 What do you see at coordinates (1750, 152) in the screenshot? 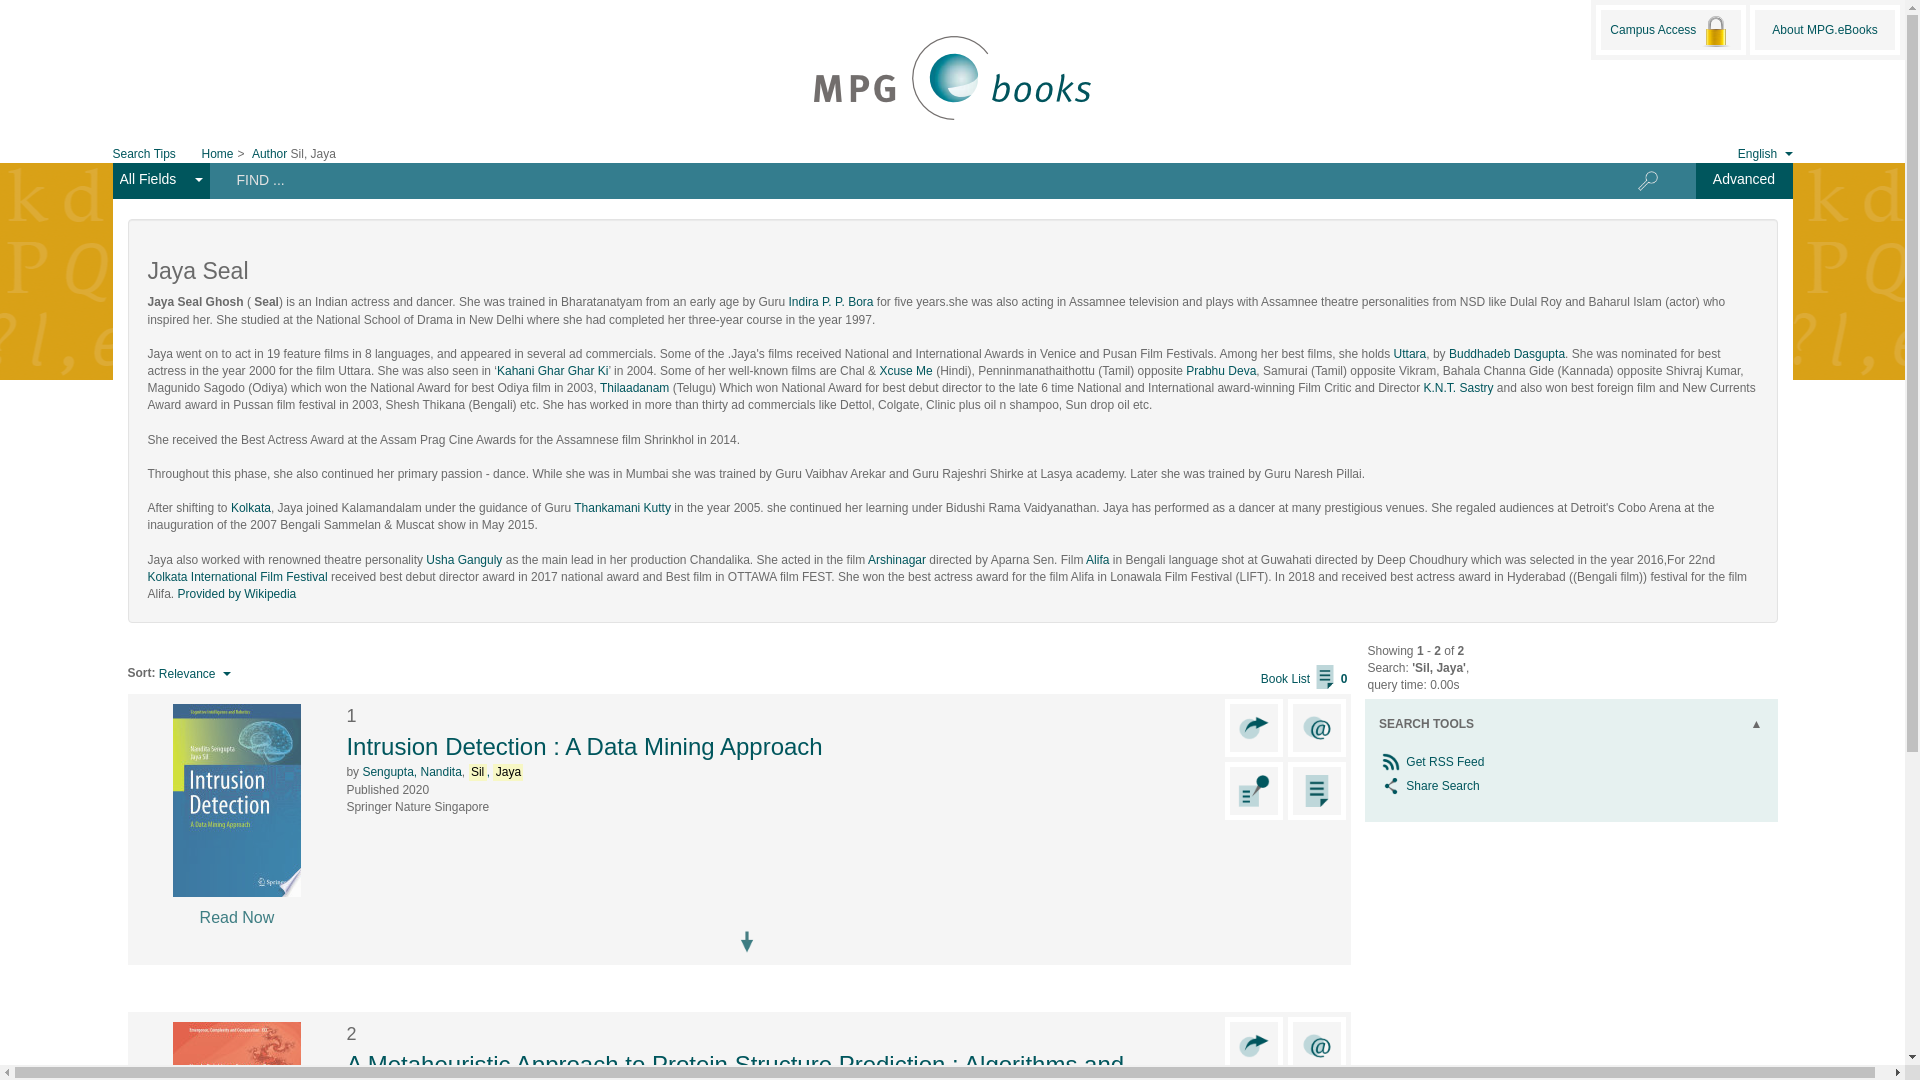
I see `Language` at bounding box center [1750, 152].